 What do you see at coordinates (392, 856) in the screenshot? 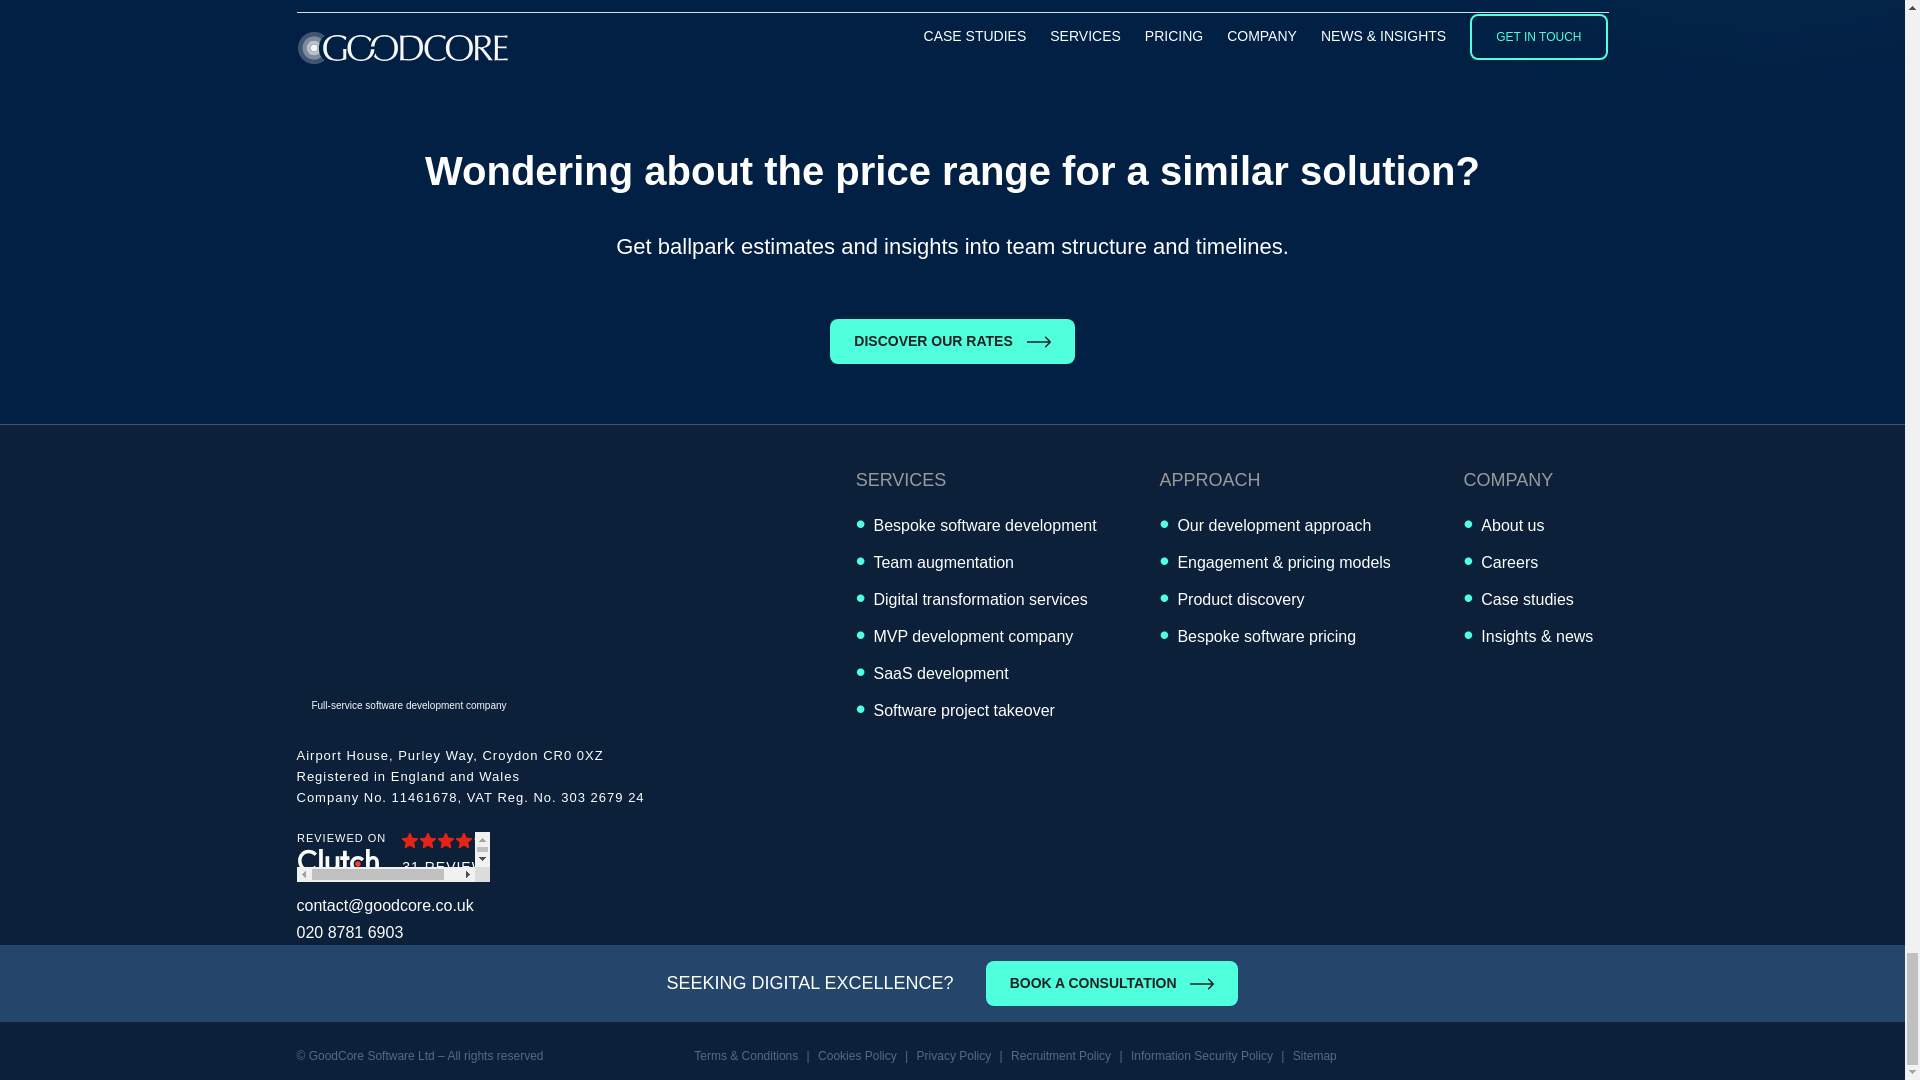
I see `GoodCore Software Clutch Review Widget 2 Dark` at bounding box center [392, 856].